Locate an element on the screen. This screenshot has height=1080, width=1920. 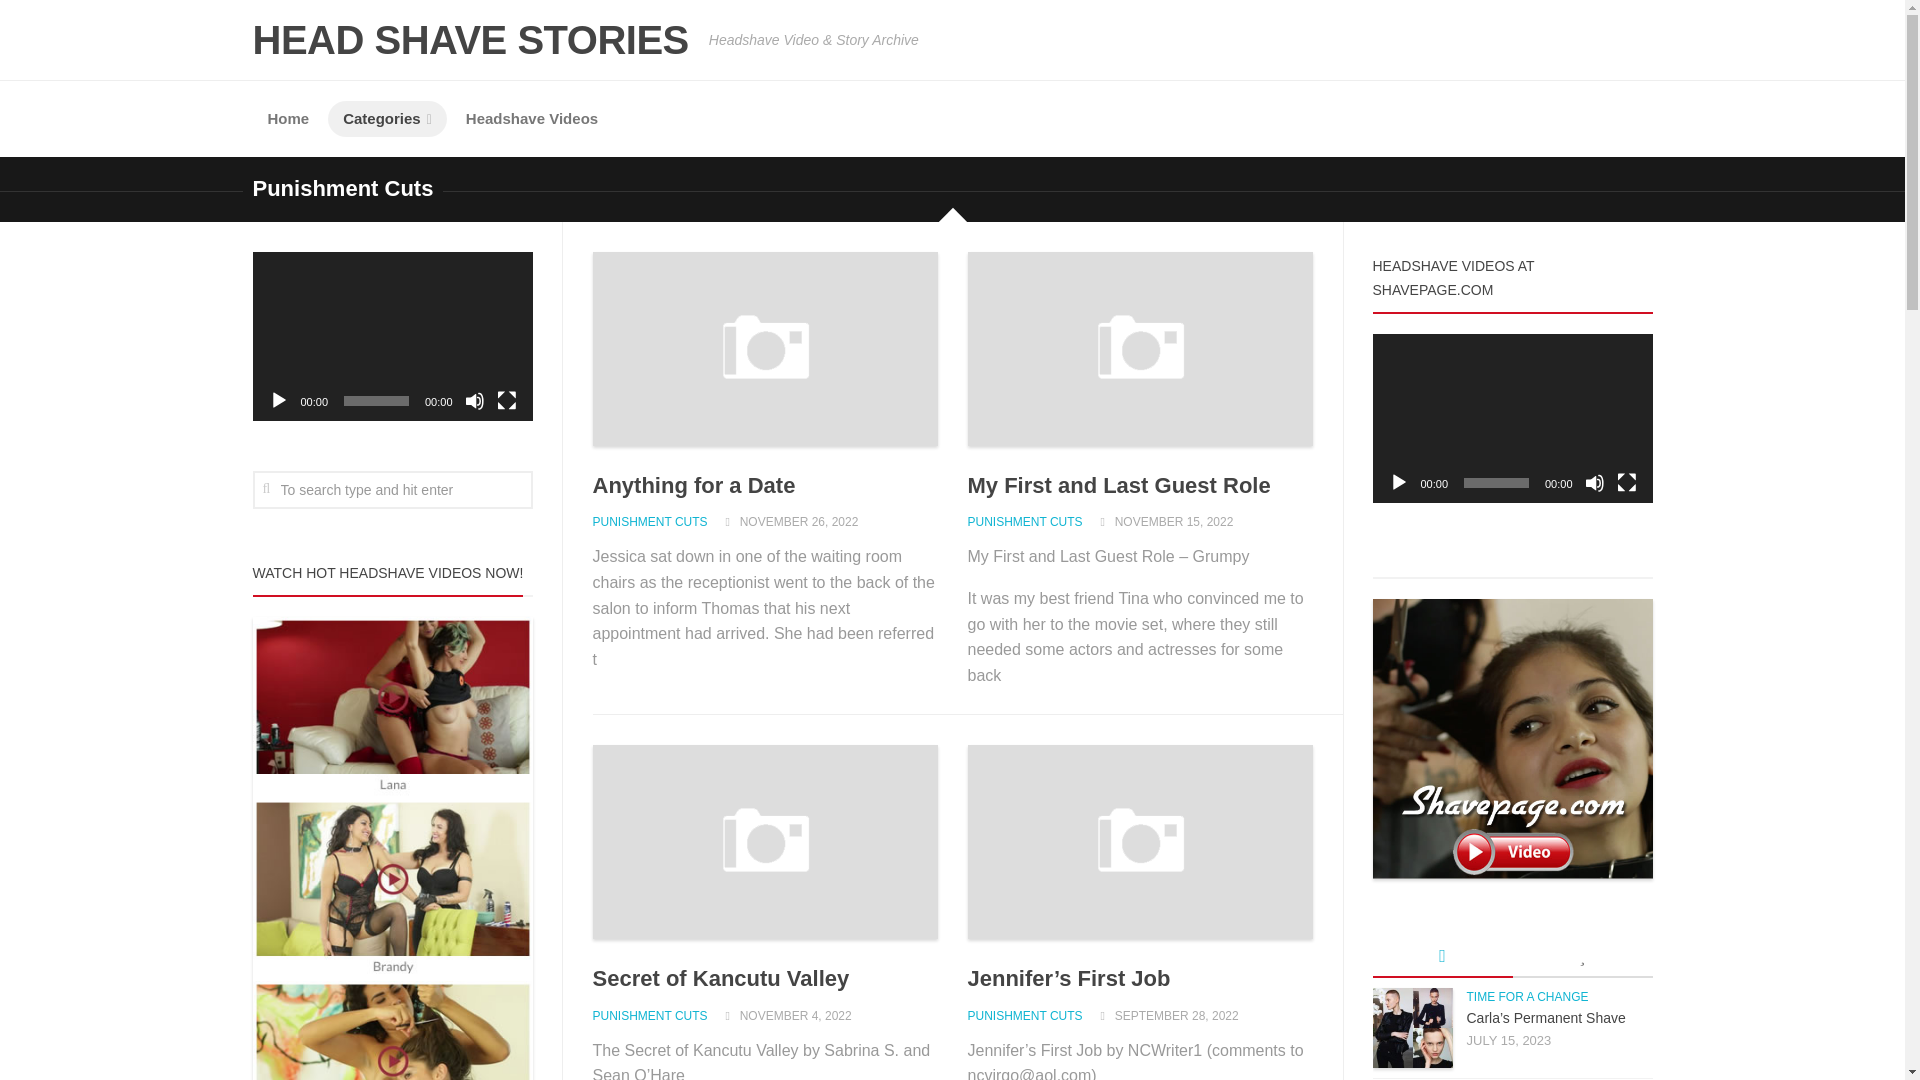
Fullscreen is located at coordinates (1626, 482).